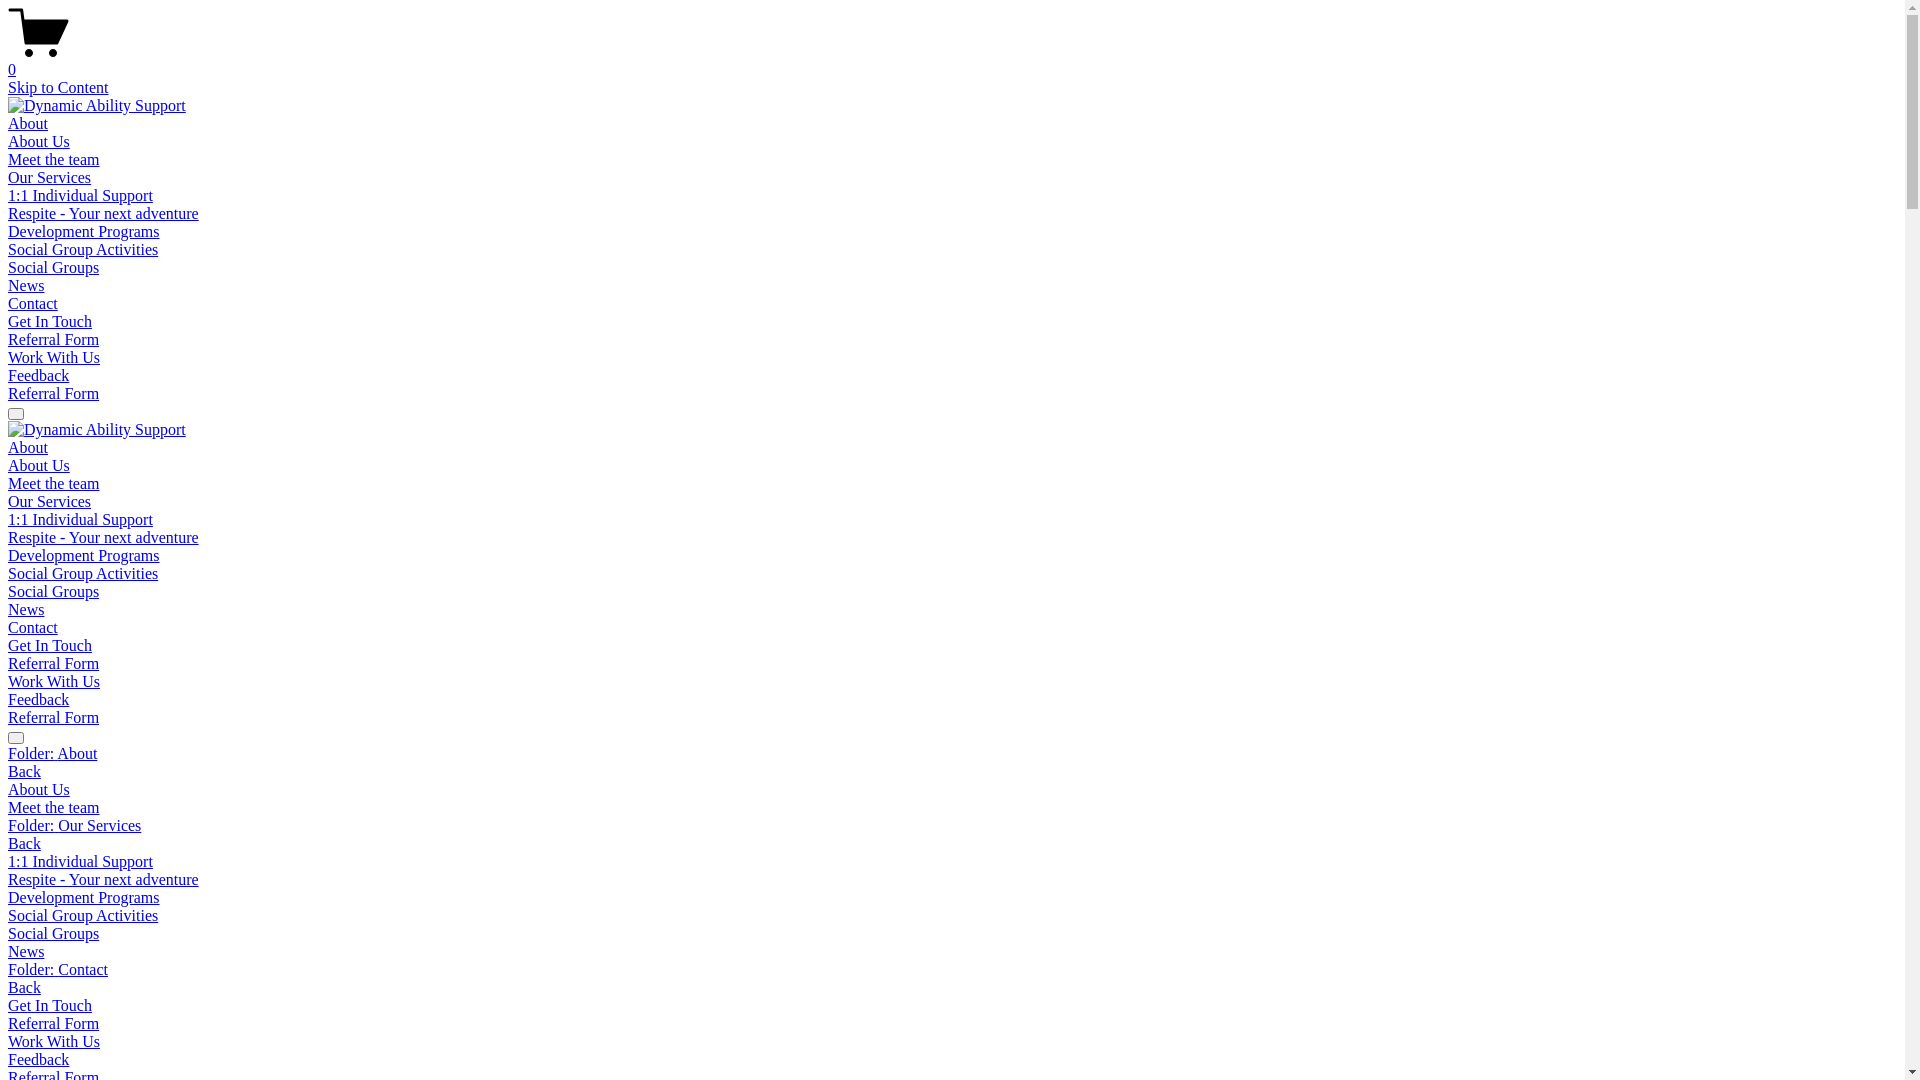  I want to click on Back, so click(24, 844).